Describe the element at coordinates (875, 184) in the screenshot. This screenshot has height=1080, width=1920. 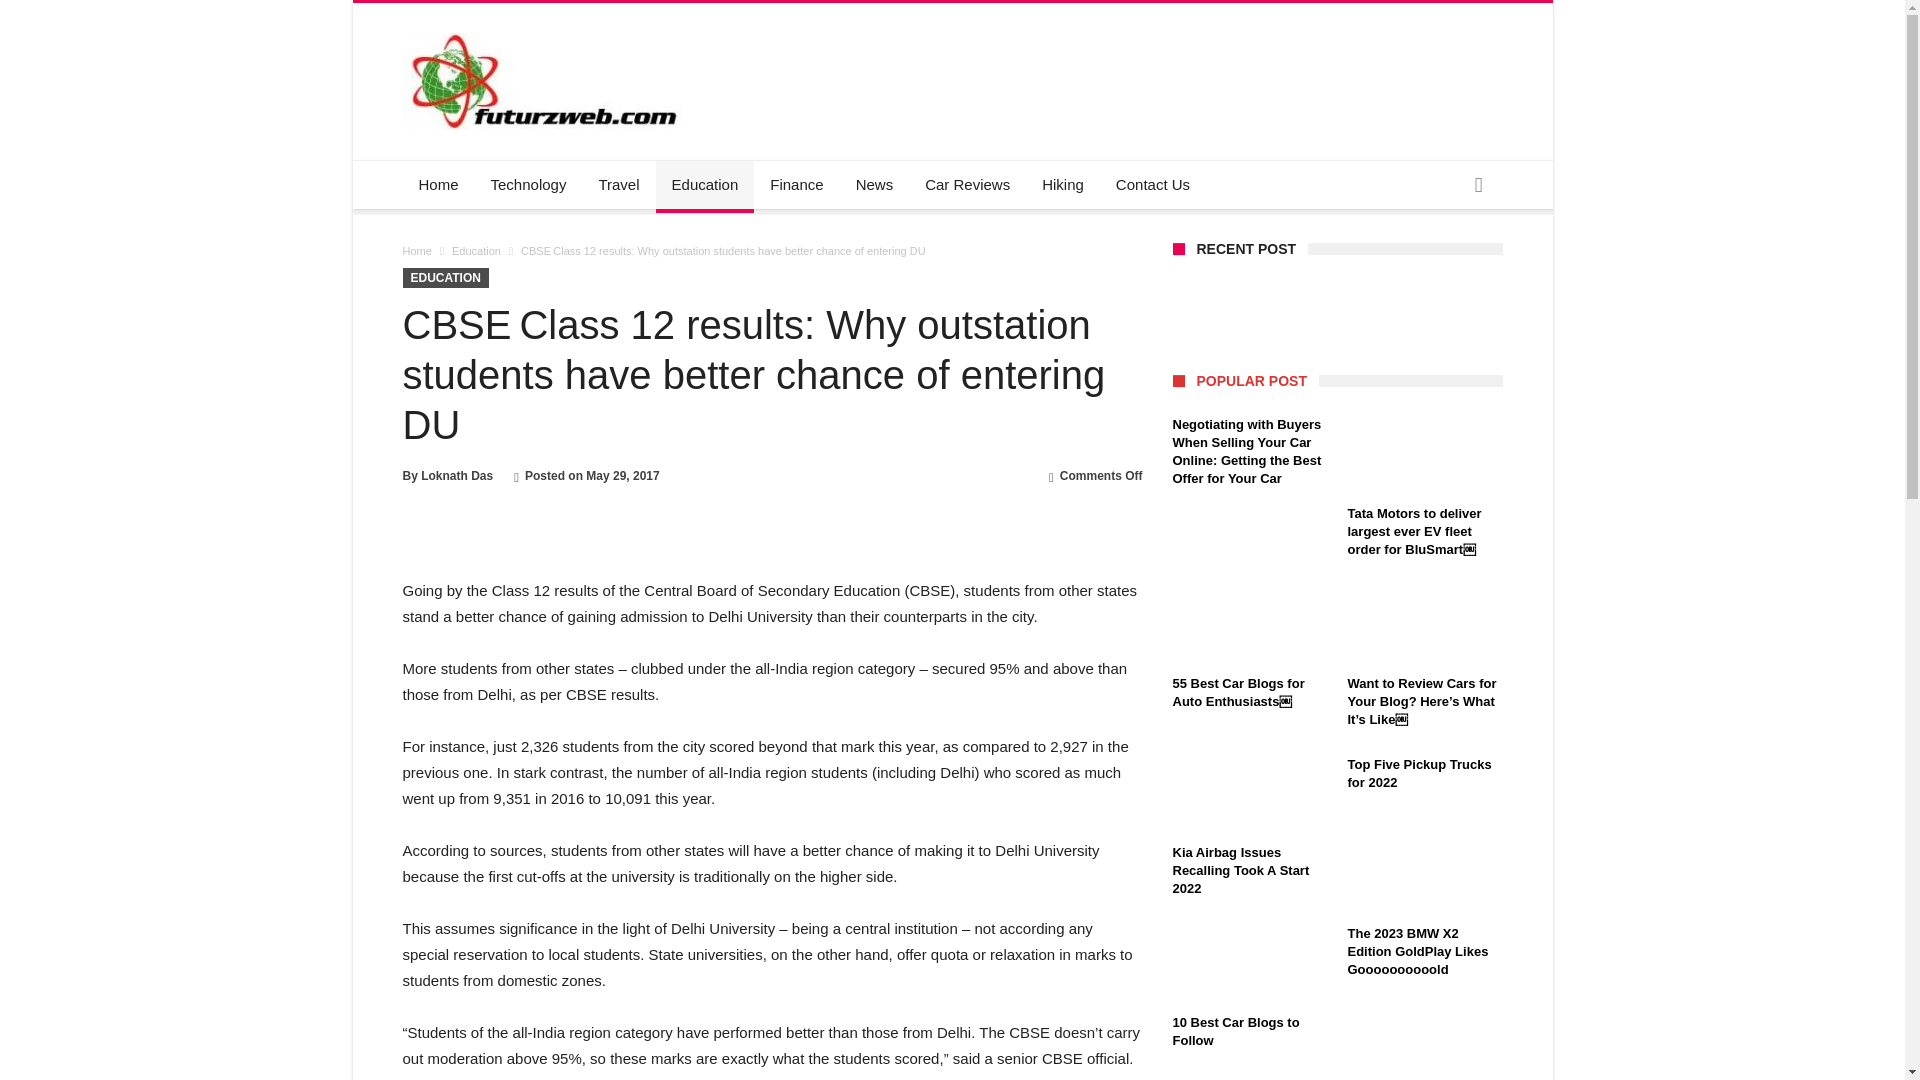
I see `News` at that location.